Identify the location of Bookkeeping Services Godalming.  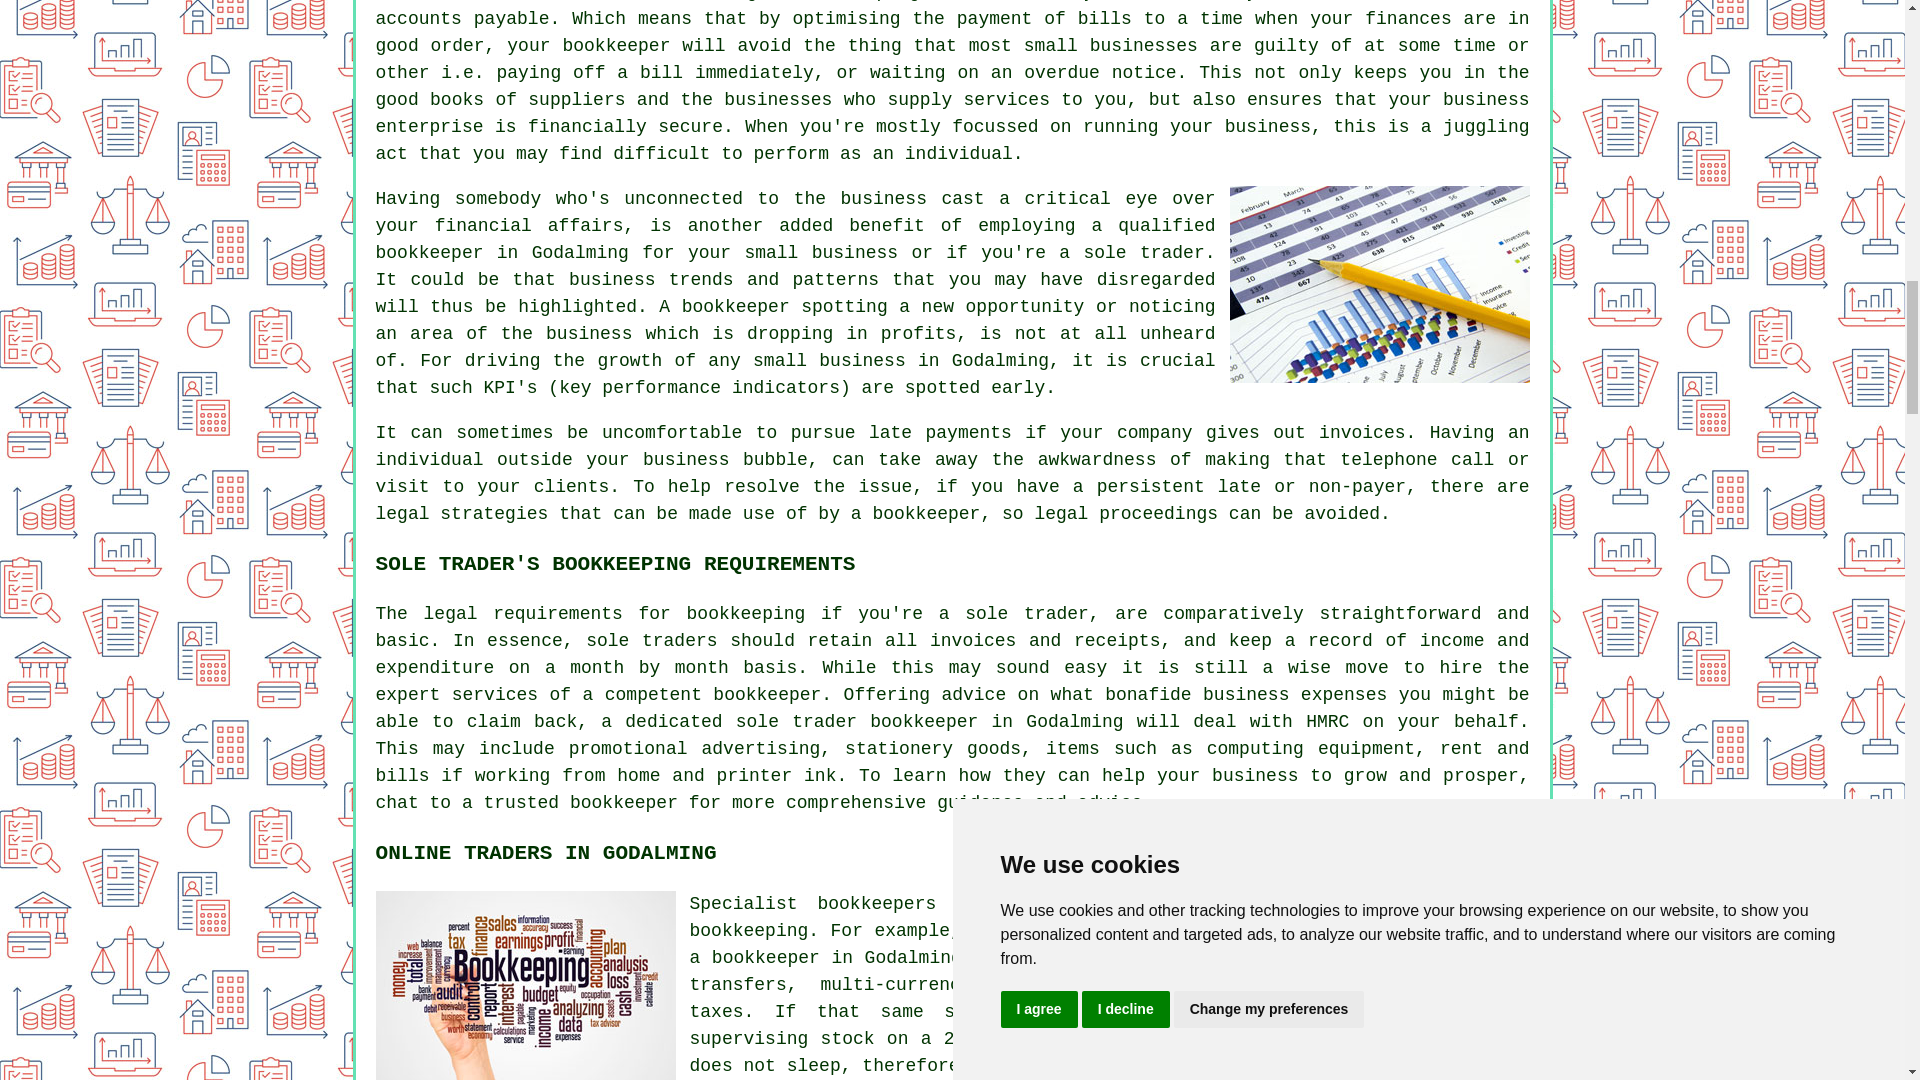
(526, 986).